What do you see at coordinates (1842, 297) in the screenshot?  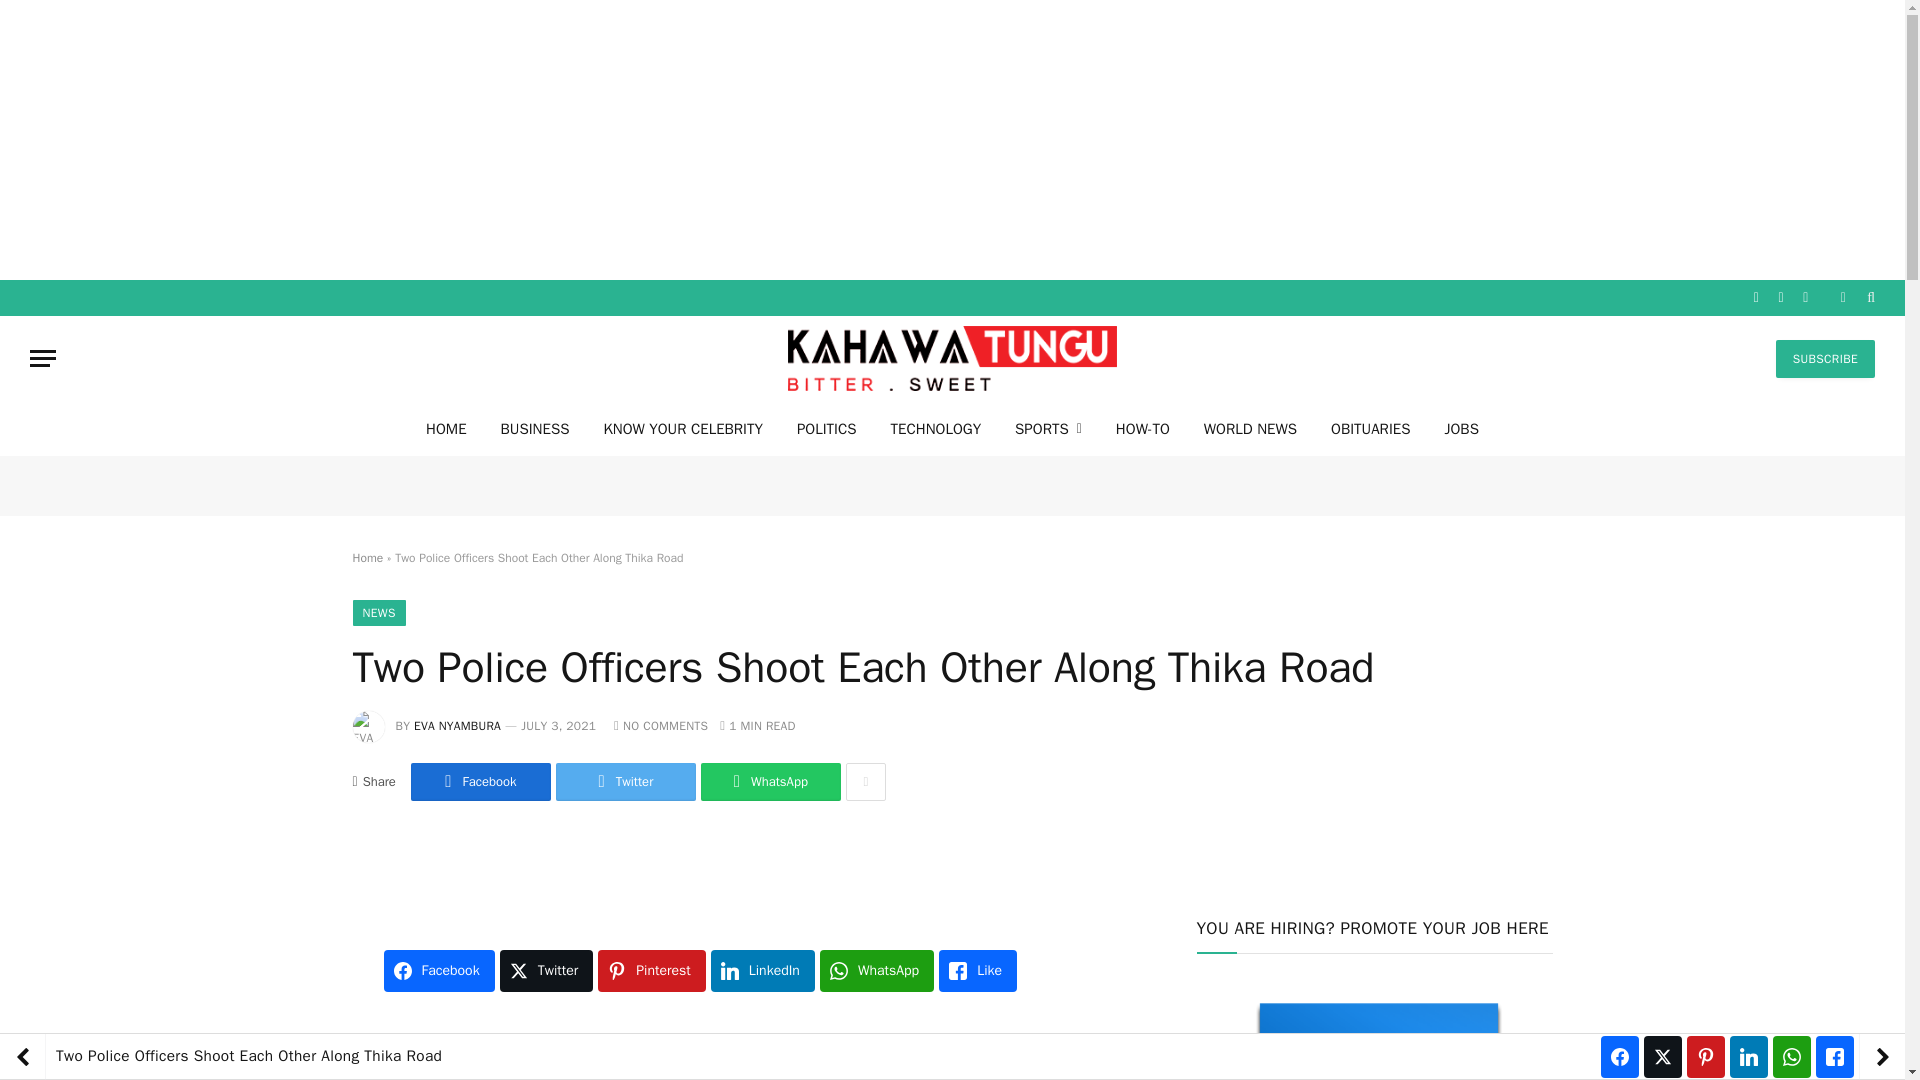 I see `Switch to Dark Design - easier on eyes.` at bounding box center [1842, 297].